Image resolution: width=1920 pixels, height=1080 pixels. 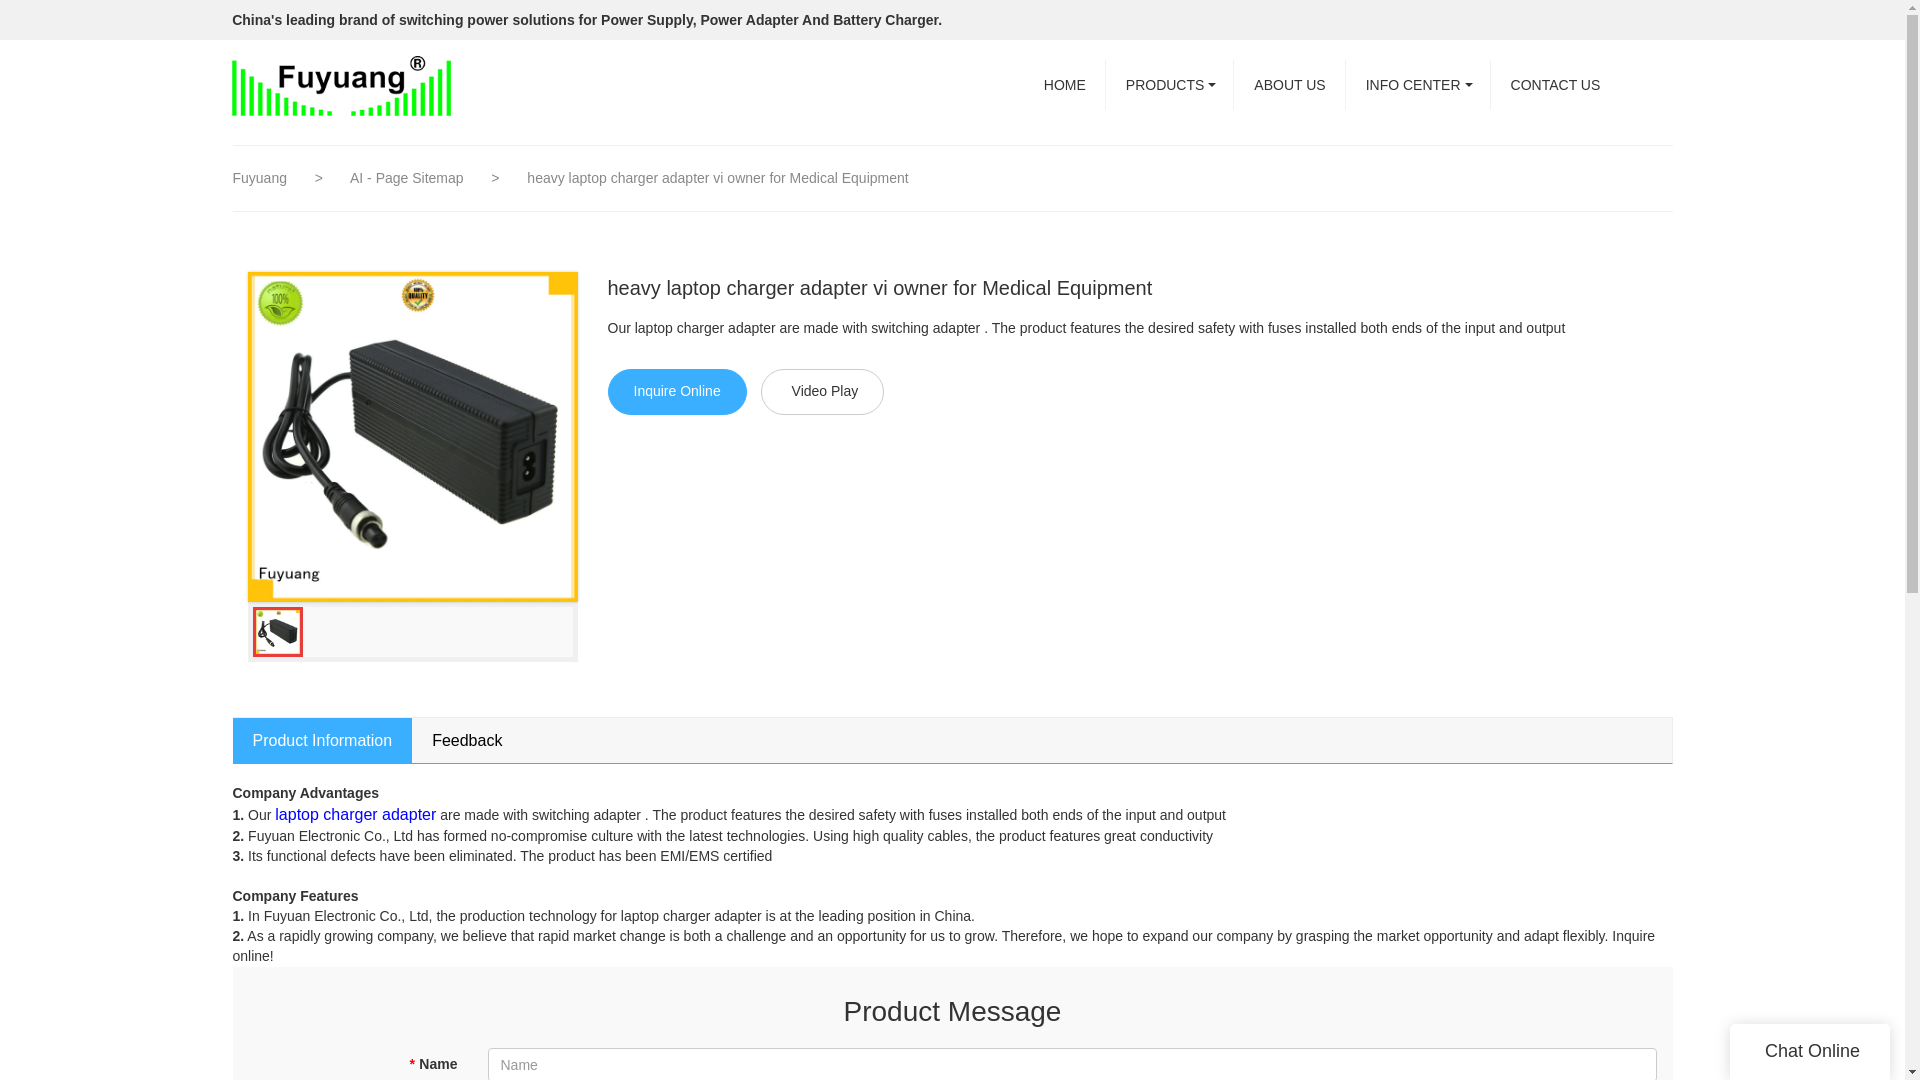 I want to click on laptop charger adapter, so click(x=354, y=814).